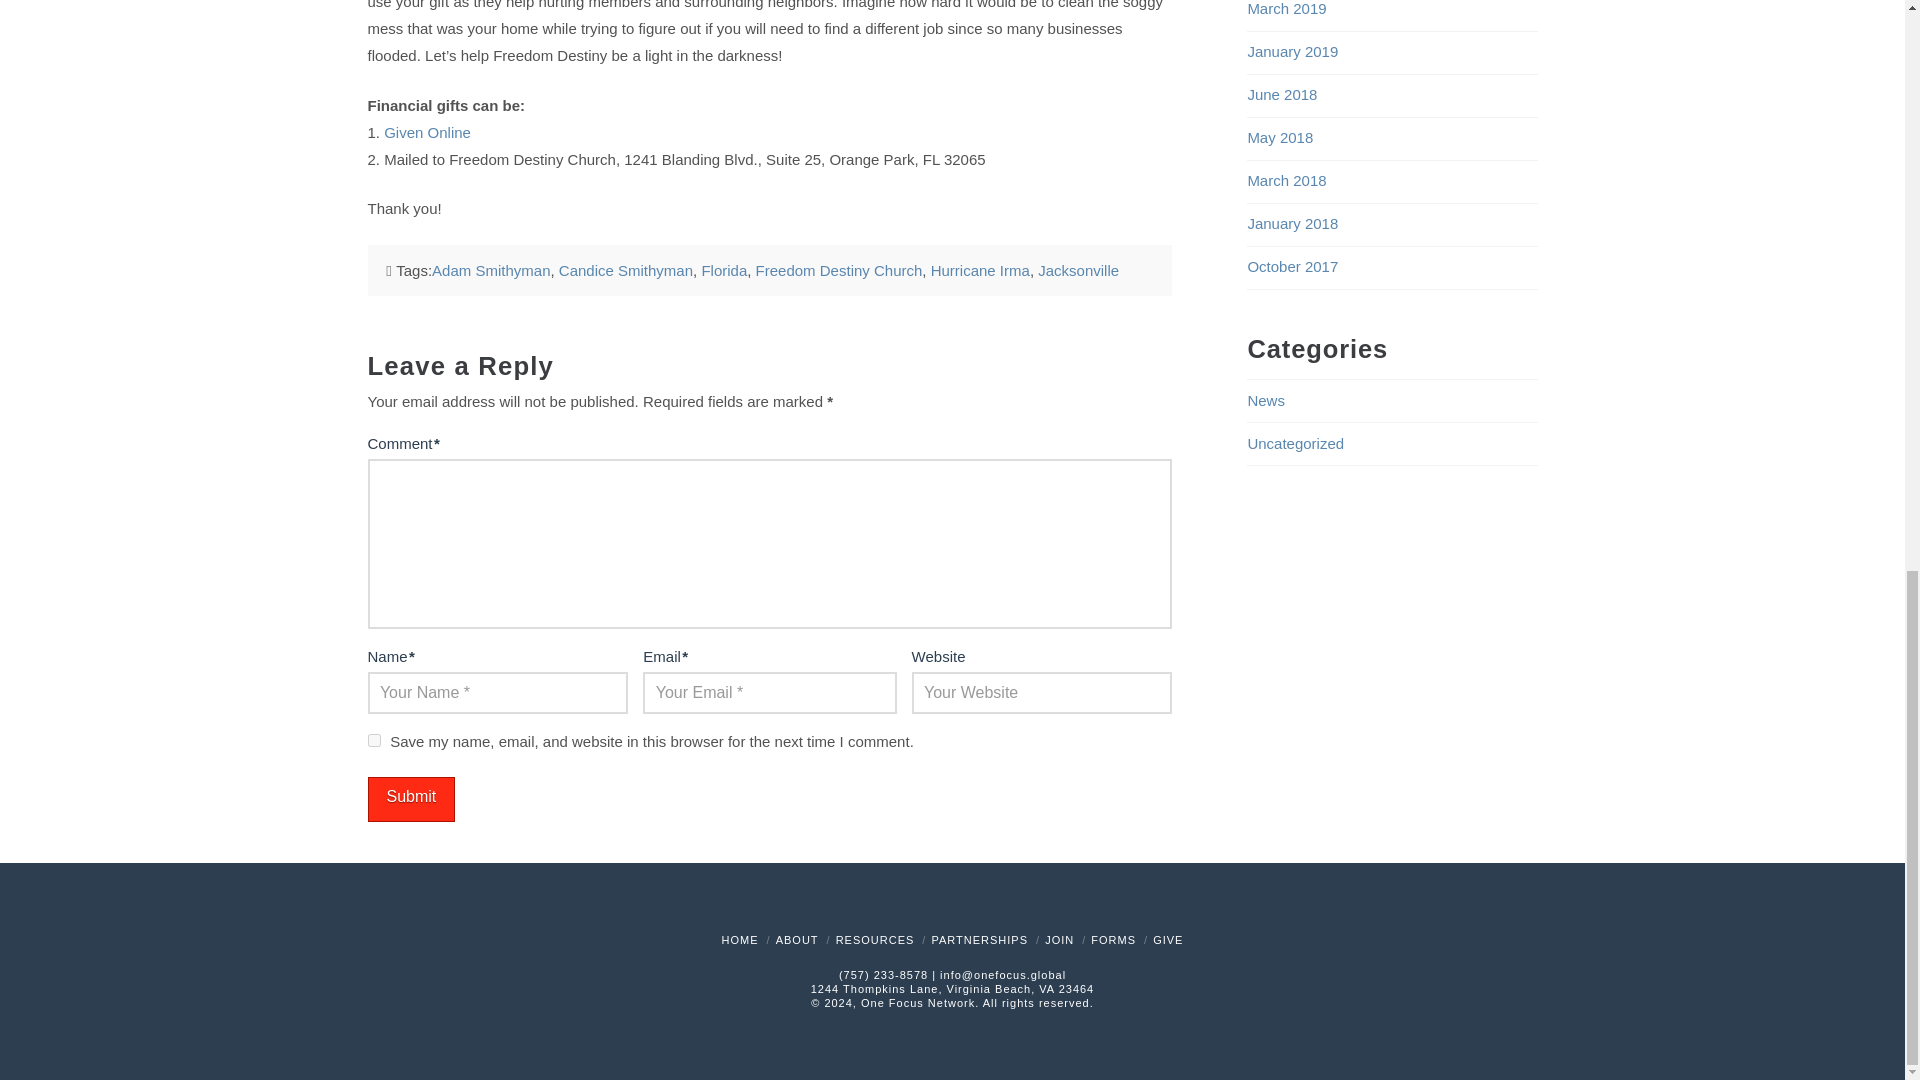  What do you see at coordinates (1282, 94) in the screenshot?
I see `June 2018` at bounding box center [1282, 94].